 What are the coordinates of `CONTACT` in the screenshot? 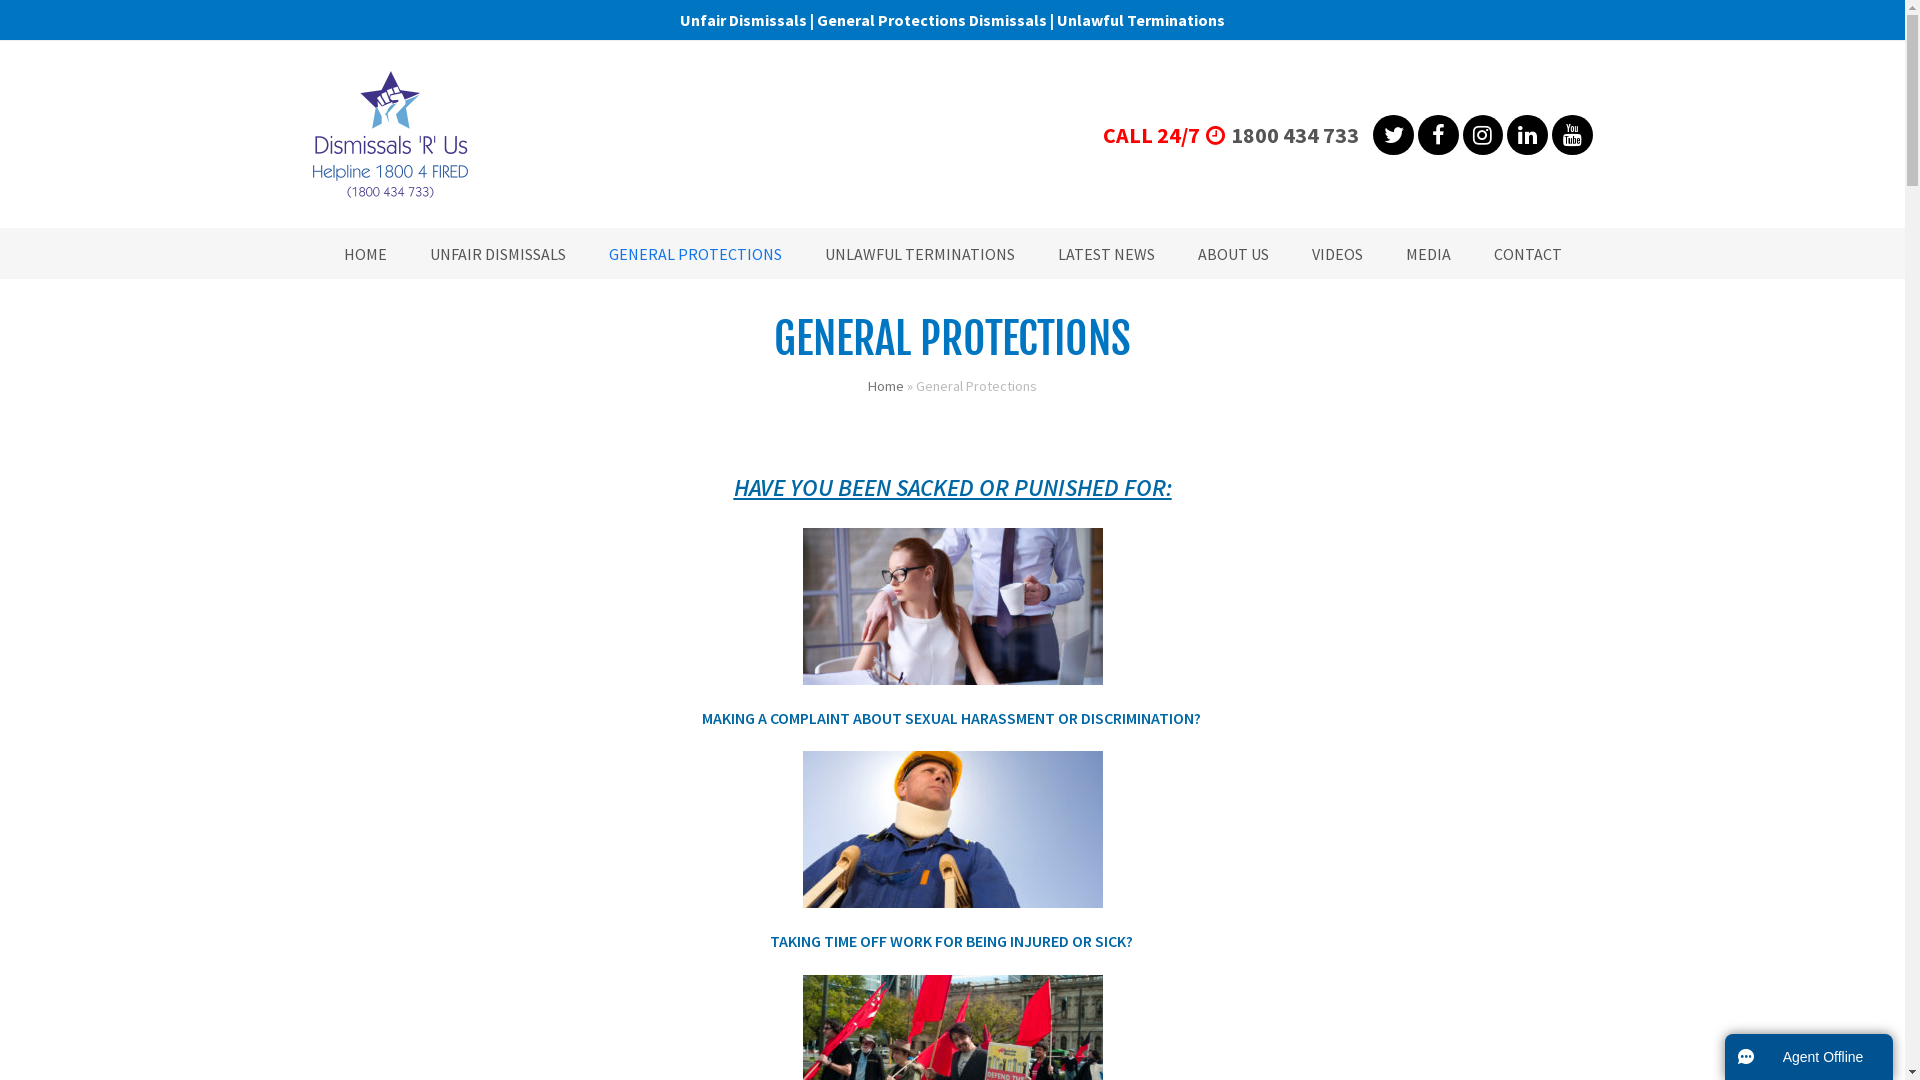 It's located at (1528, 254).